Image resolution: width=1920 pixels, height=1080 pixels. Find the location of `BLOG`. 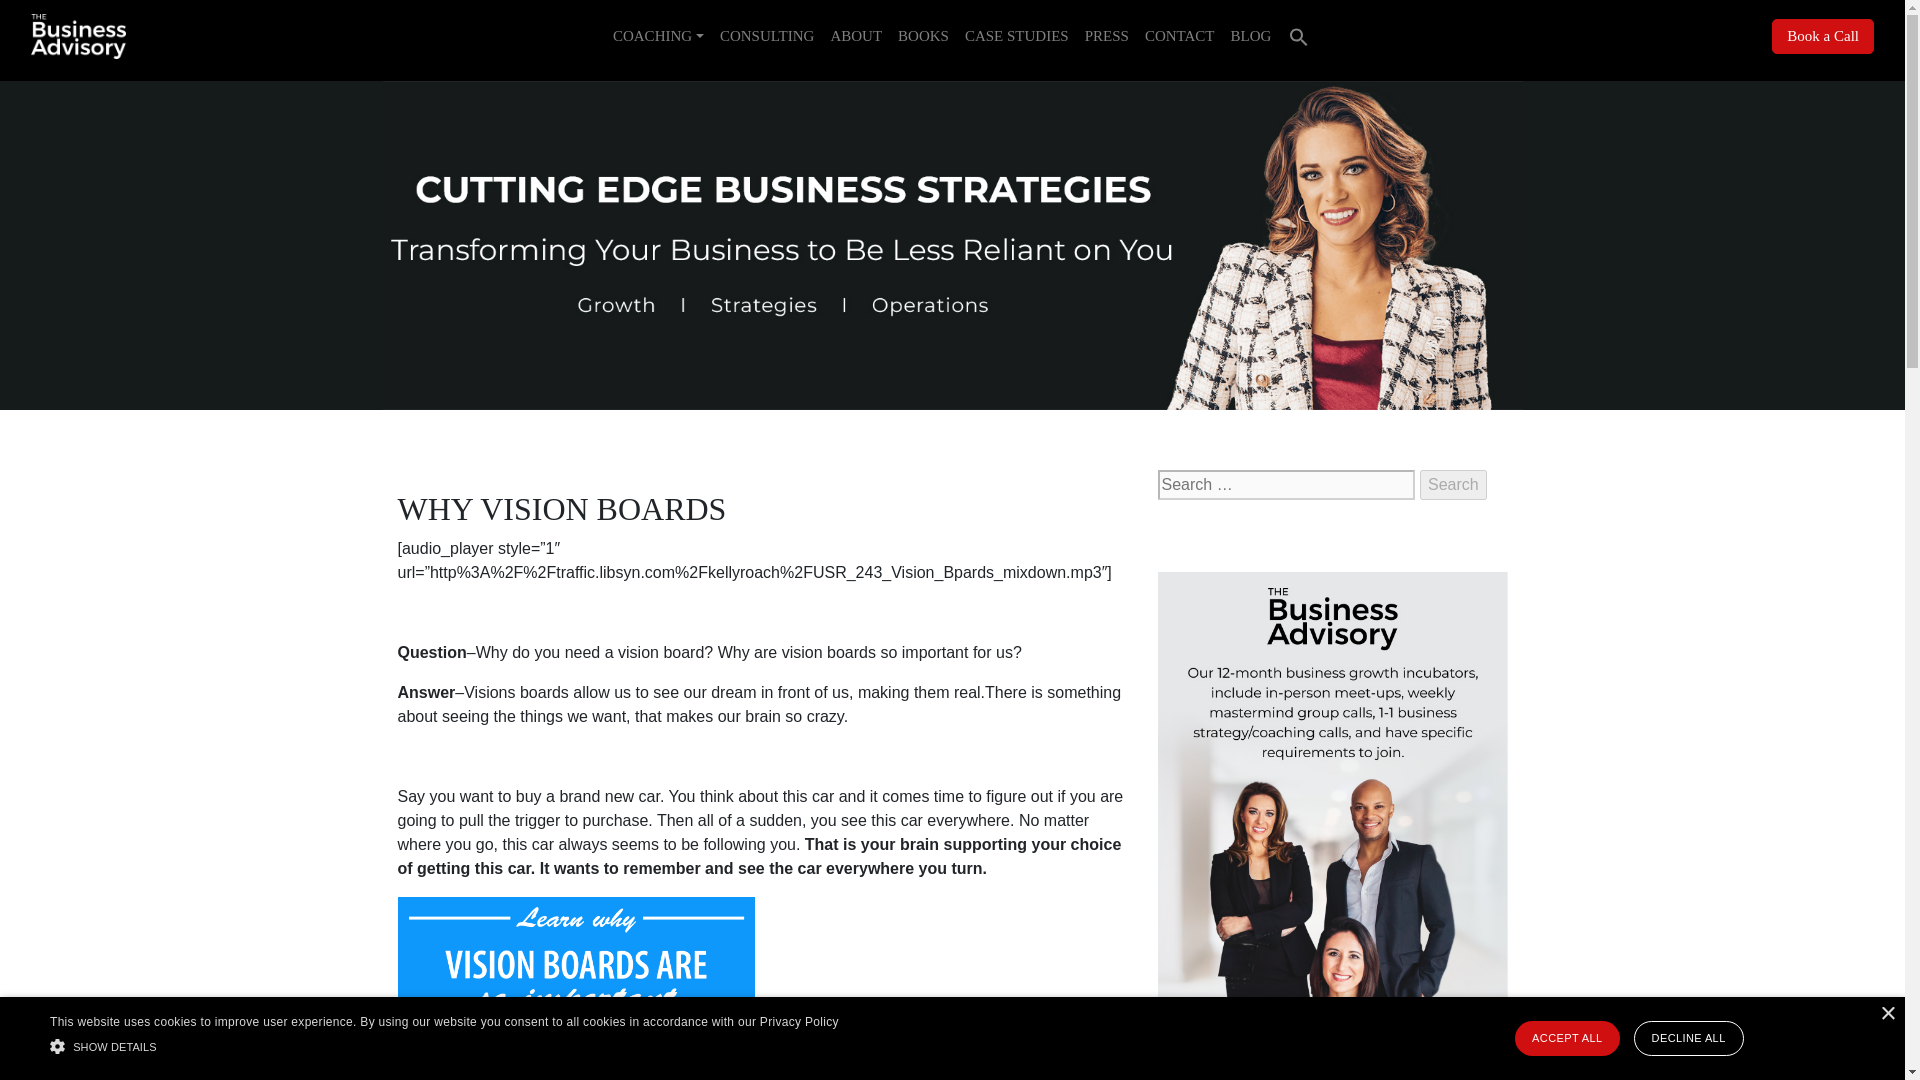

BLOG is located at coordinates (1252, 36).